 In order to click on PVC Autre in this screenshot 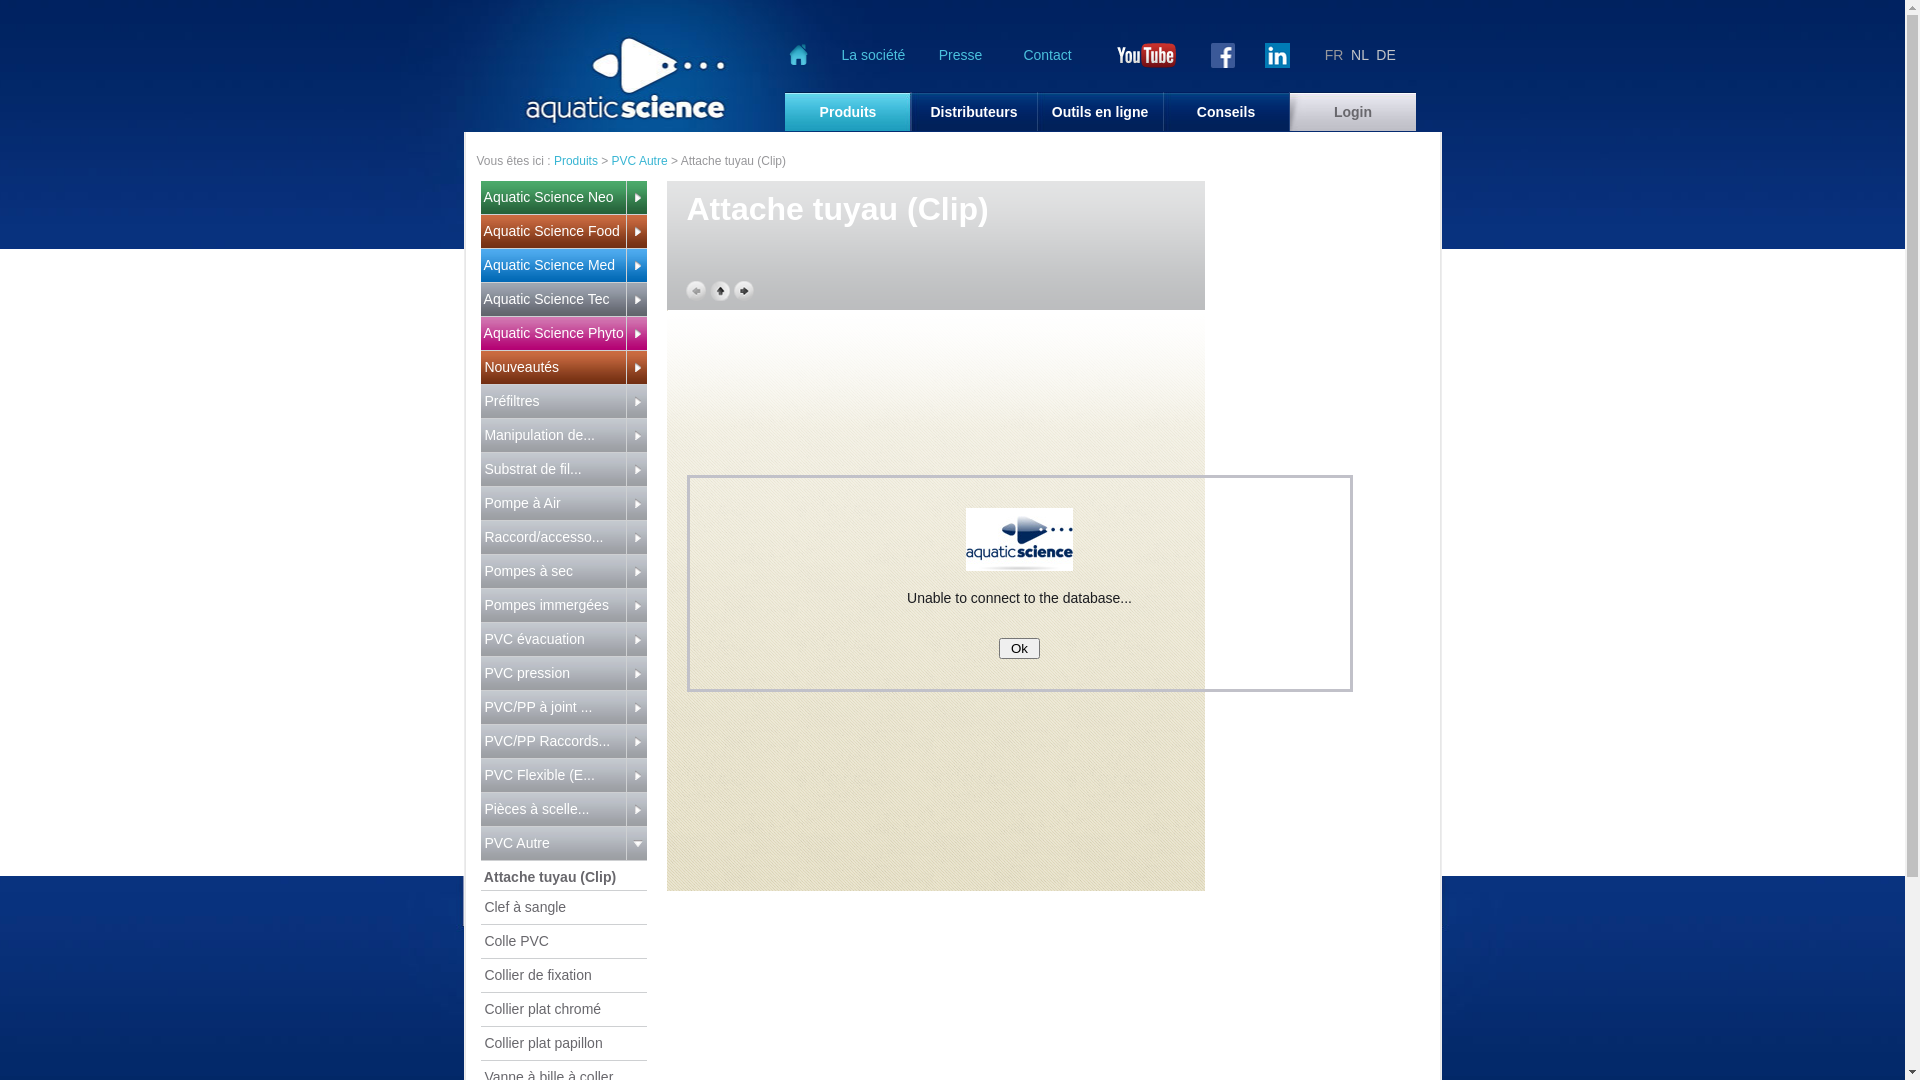, I will do `click(640, 161)`.